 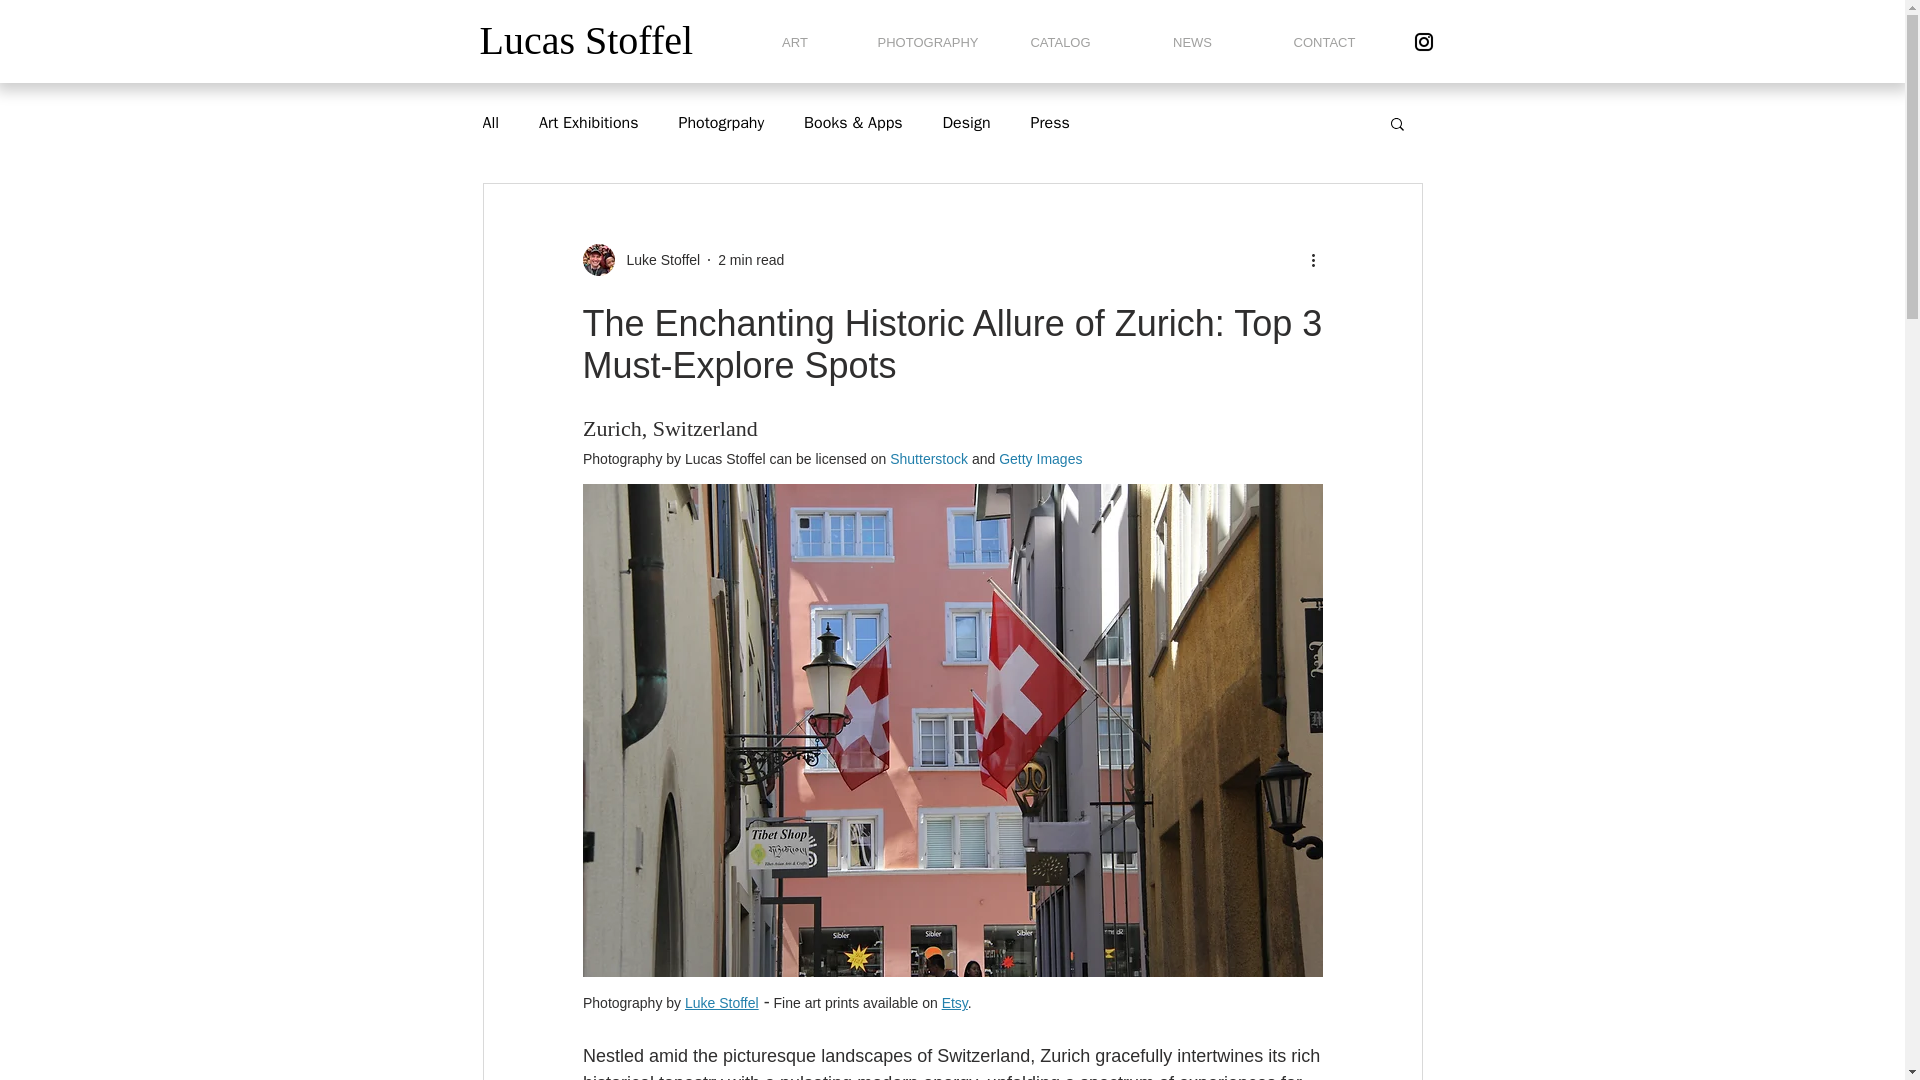 What do you see at coordinates (1192, 42) in the screenshot?
I see `NEWS` at bounding box center [1192, 42].